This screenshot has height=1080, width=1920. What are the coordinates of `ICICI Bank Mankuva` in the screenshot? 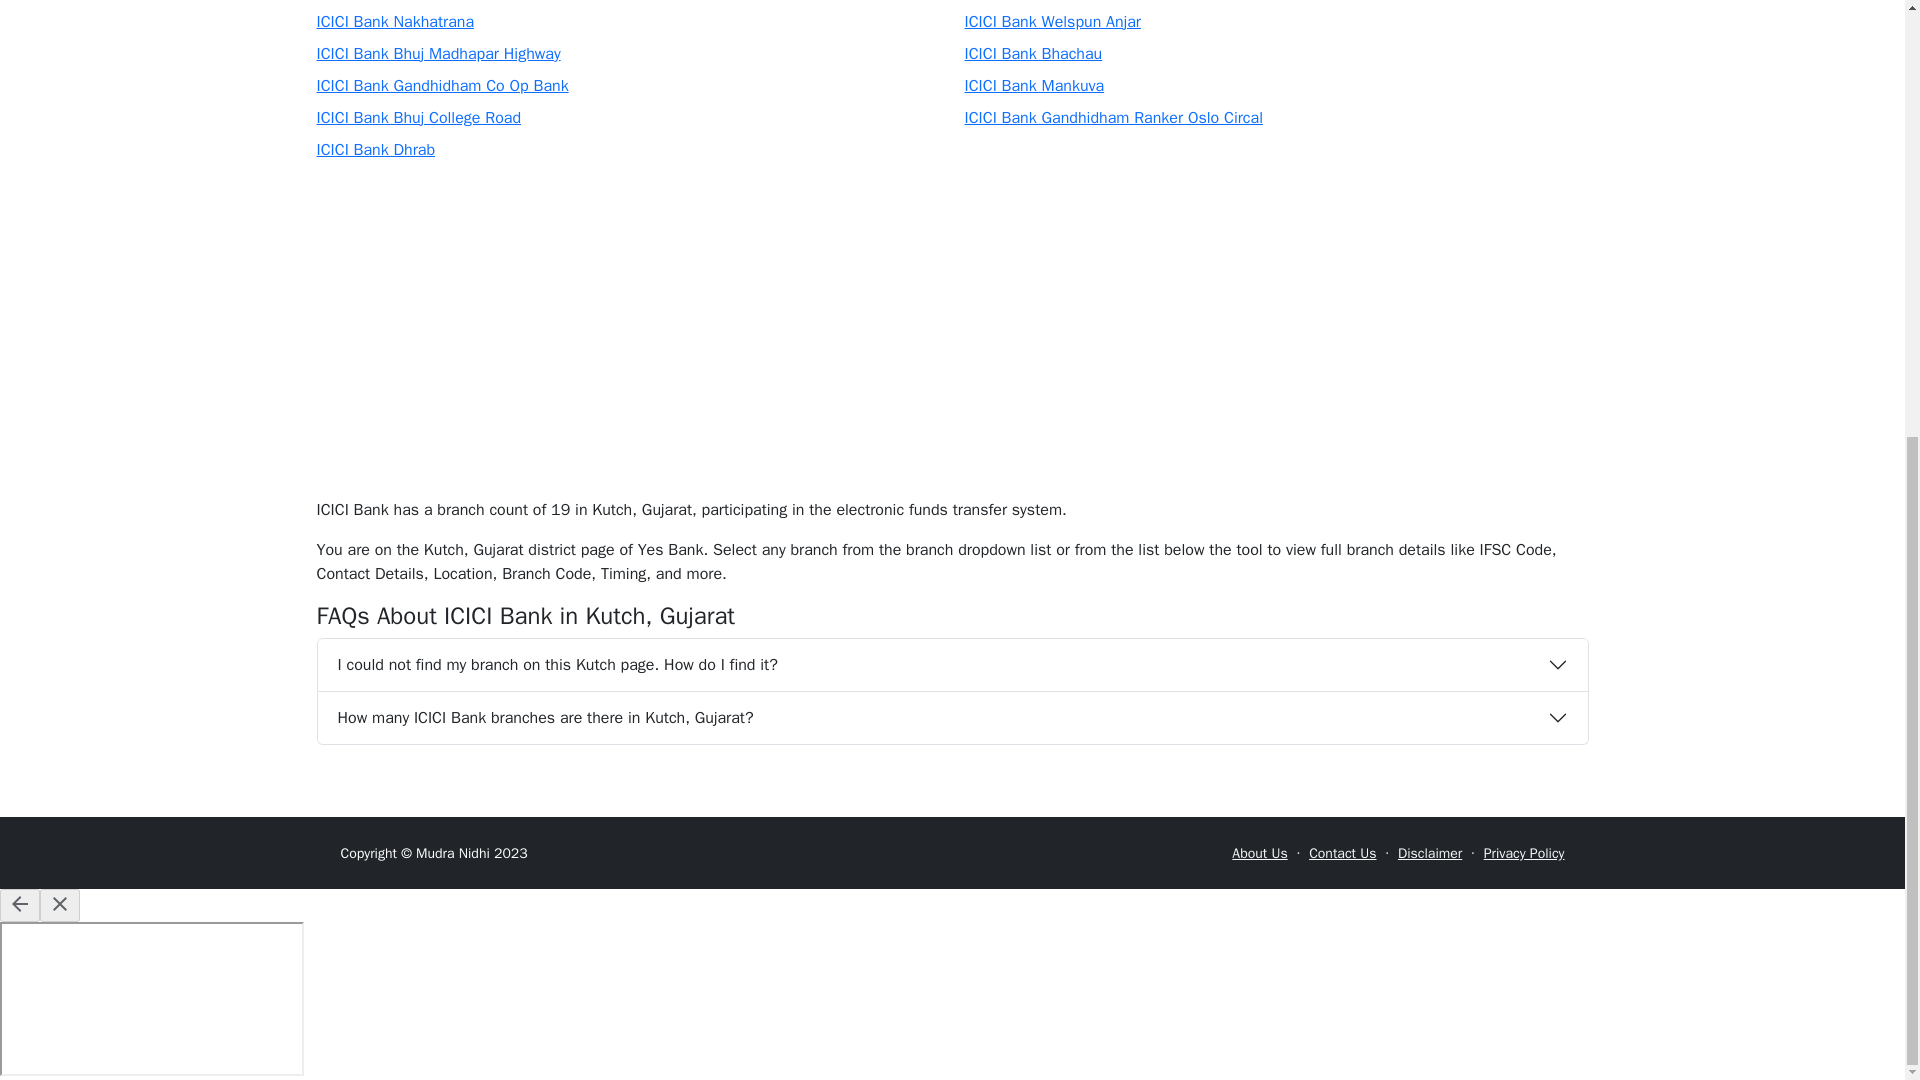 It's located at (1034, 86).